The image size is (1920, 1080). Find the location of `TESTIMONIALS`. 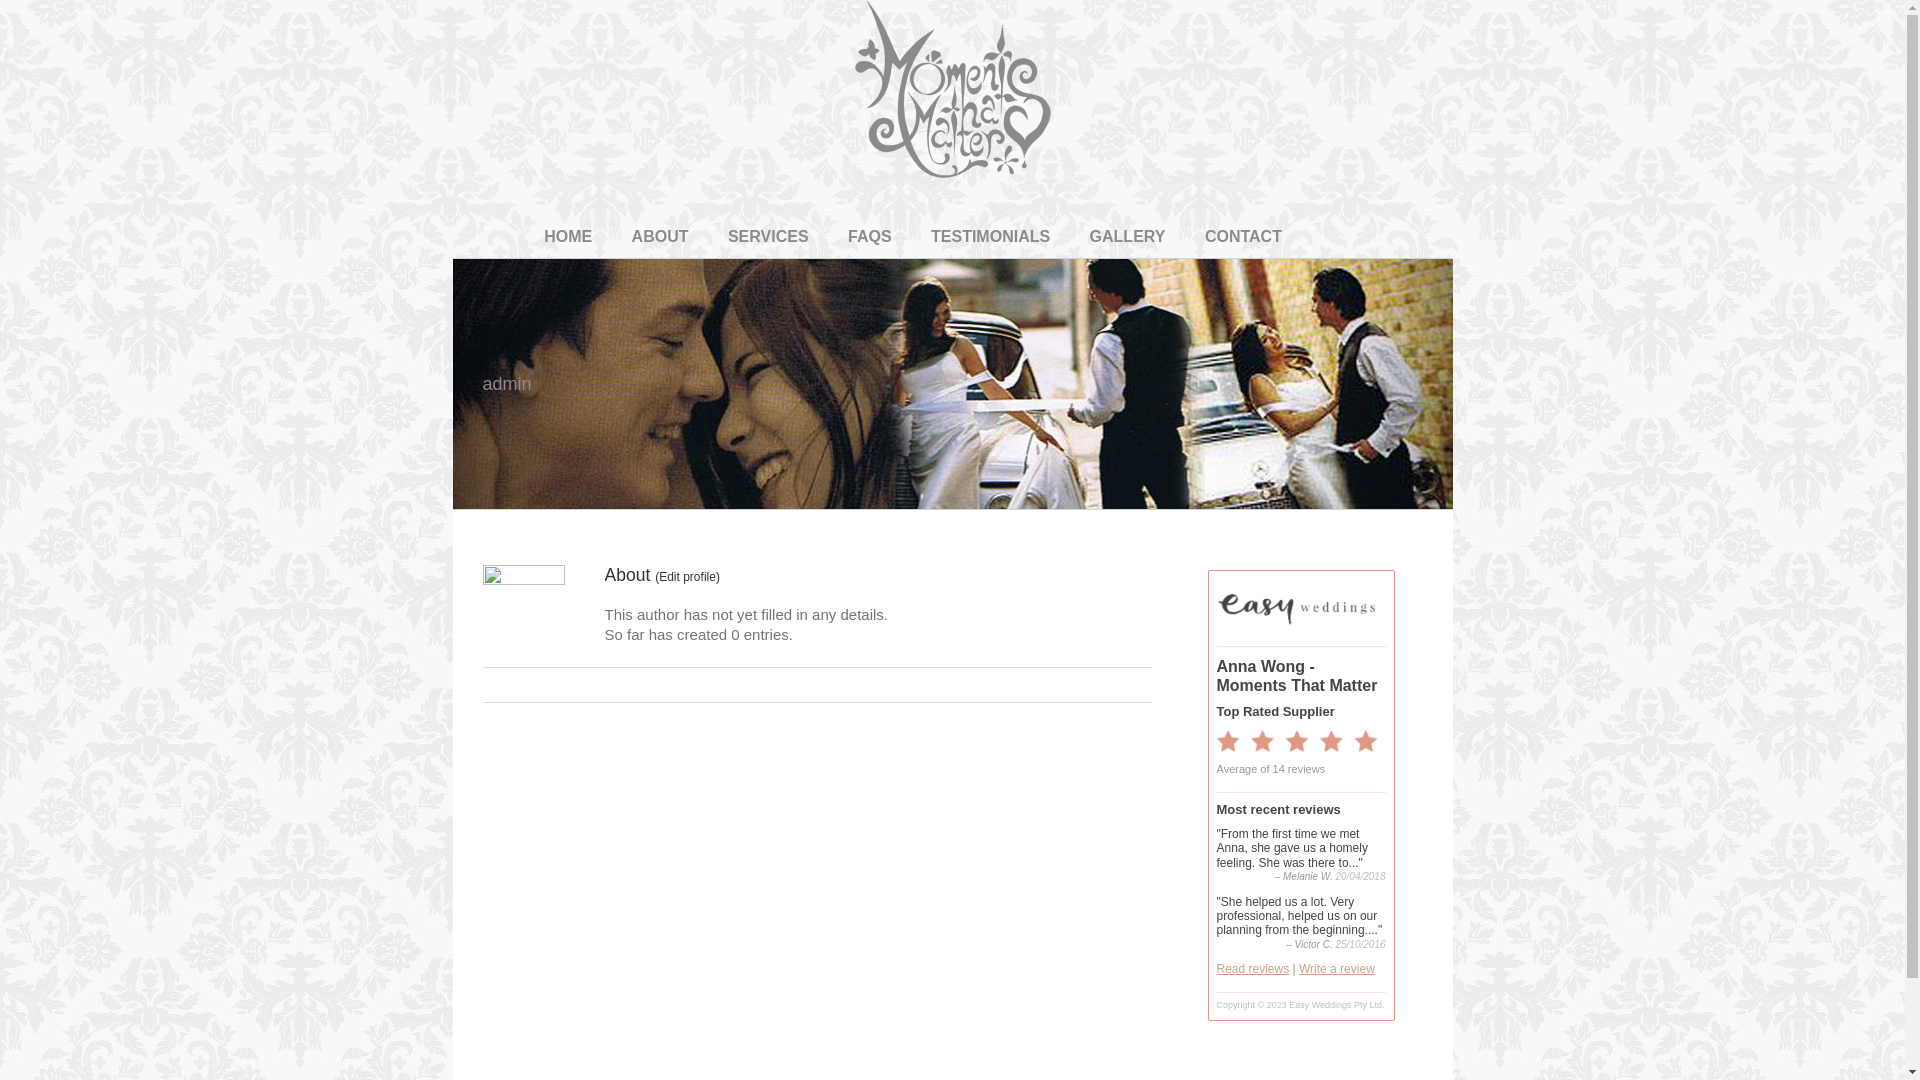

TESTIMONIALS is located at coordinates (990, 236).